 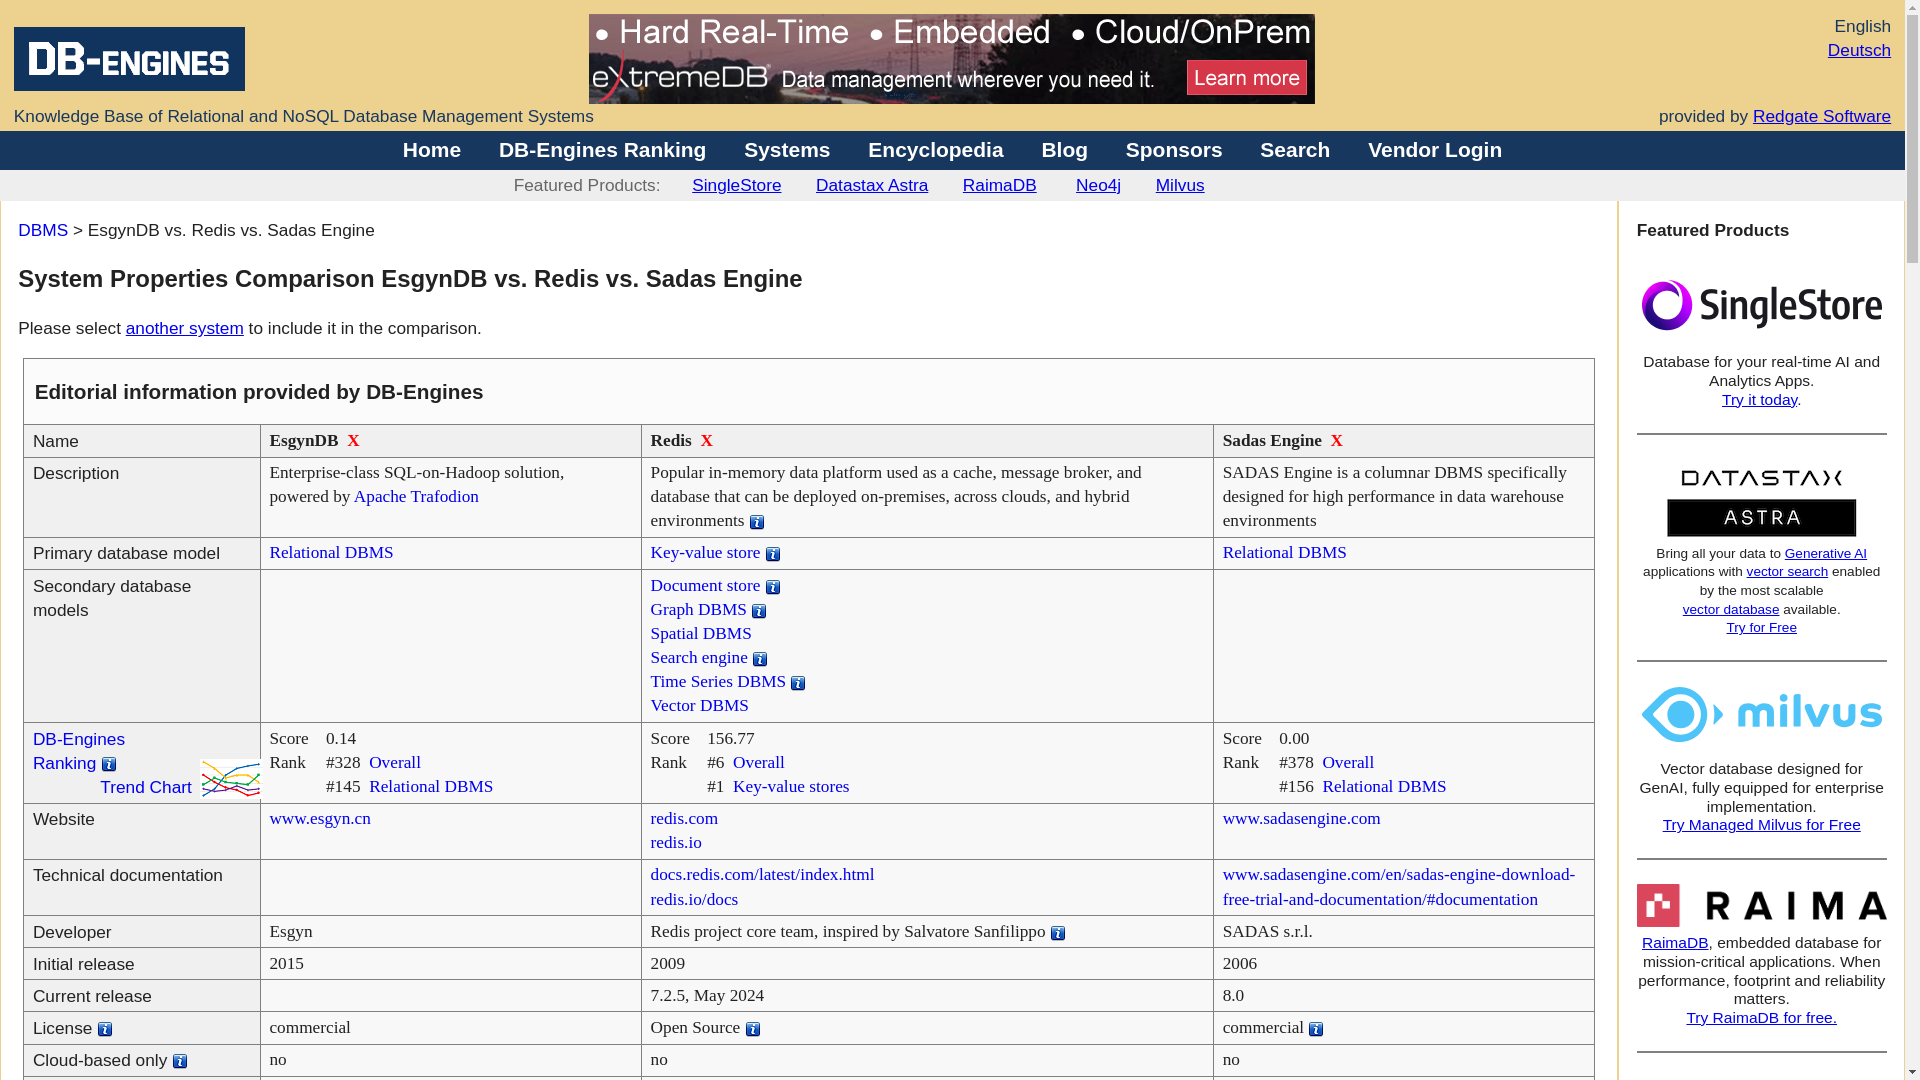 I want to click on Document store, so click(x=705, y=585).